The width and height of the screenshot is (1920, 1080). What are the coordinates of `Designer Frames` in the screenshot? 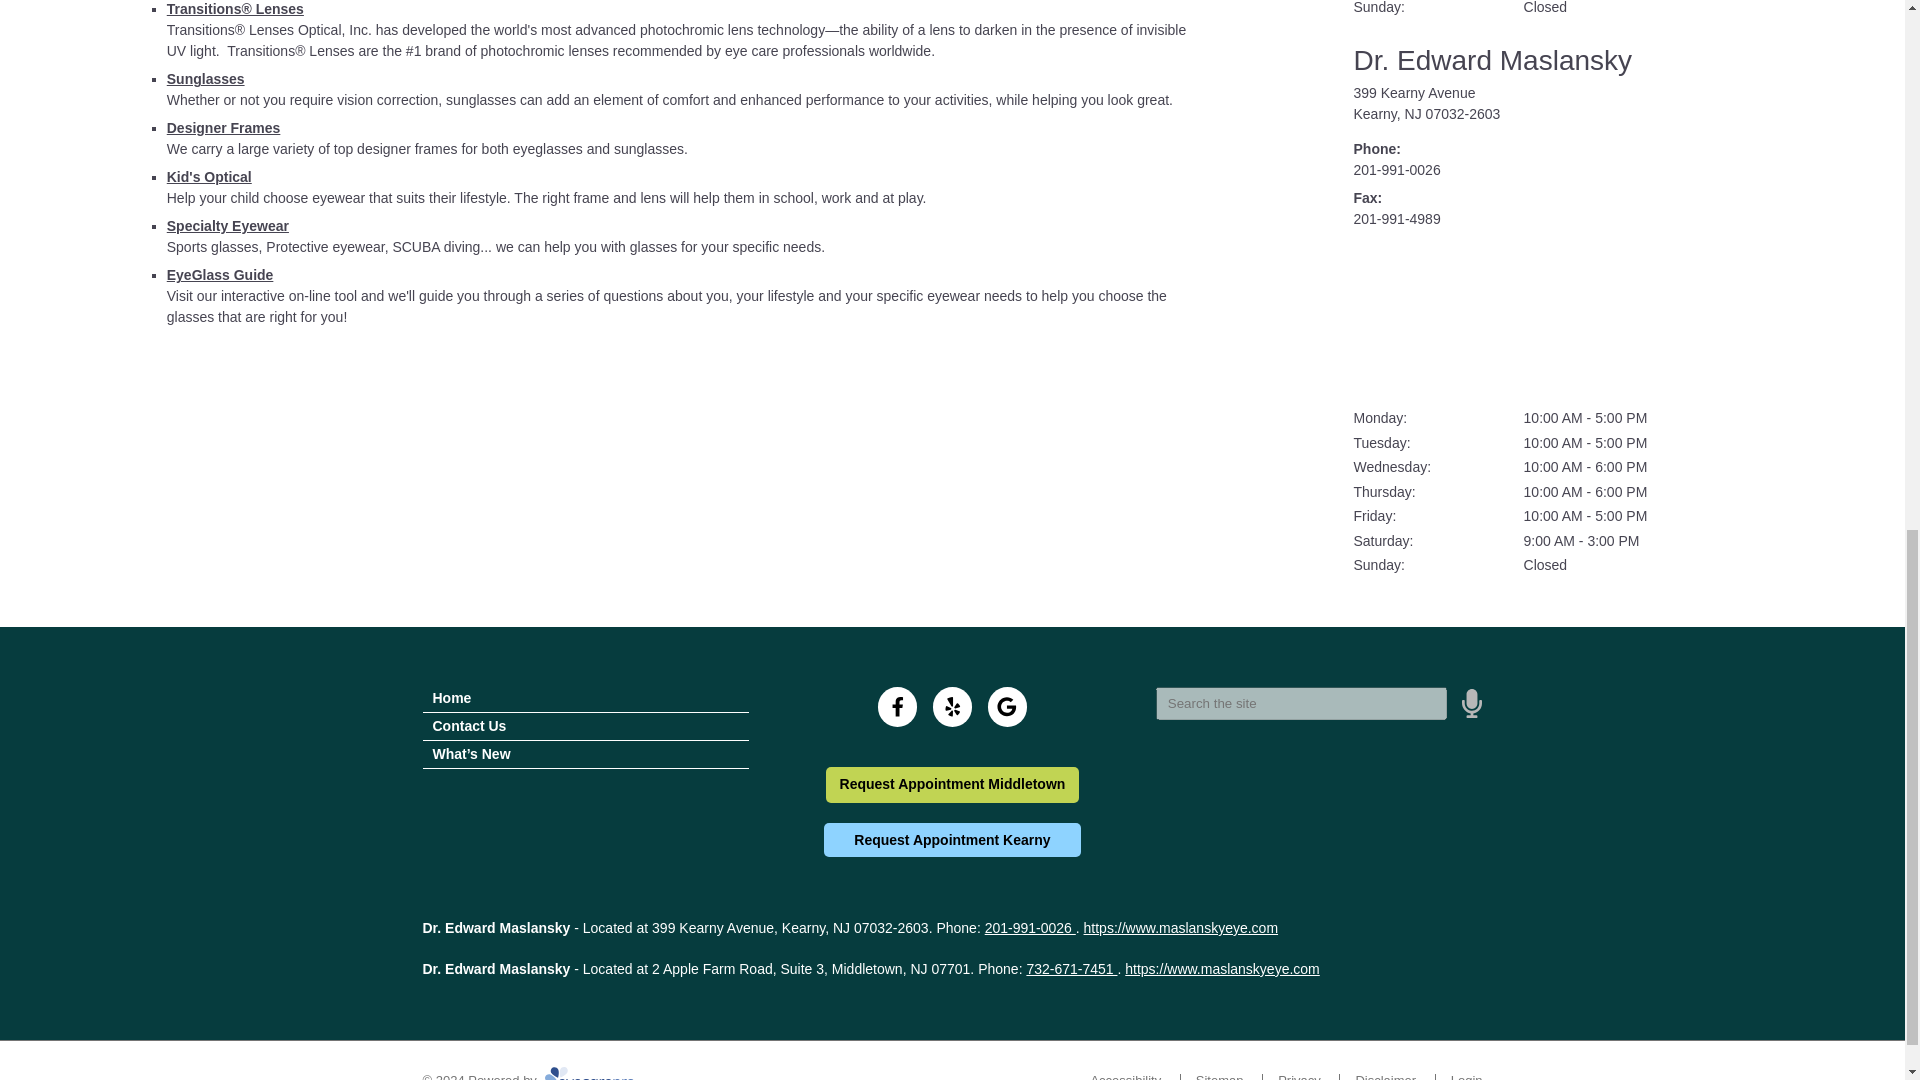 It's located at (224, 128).